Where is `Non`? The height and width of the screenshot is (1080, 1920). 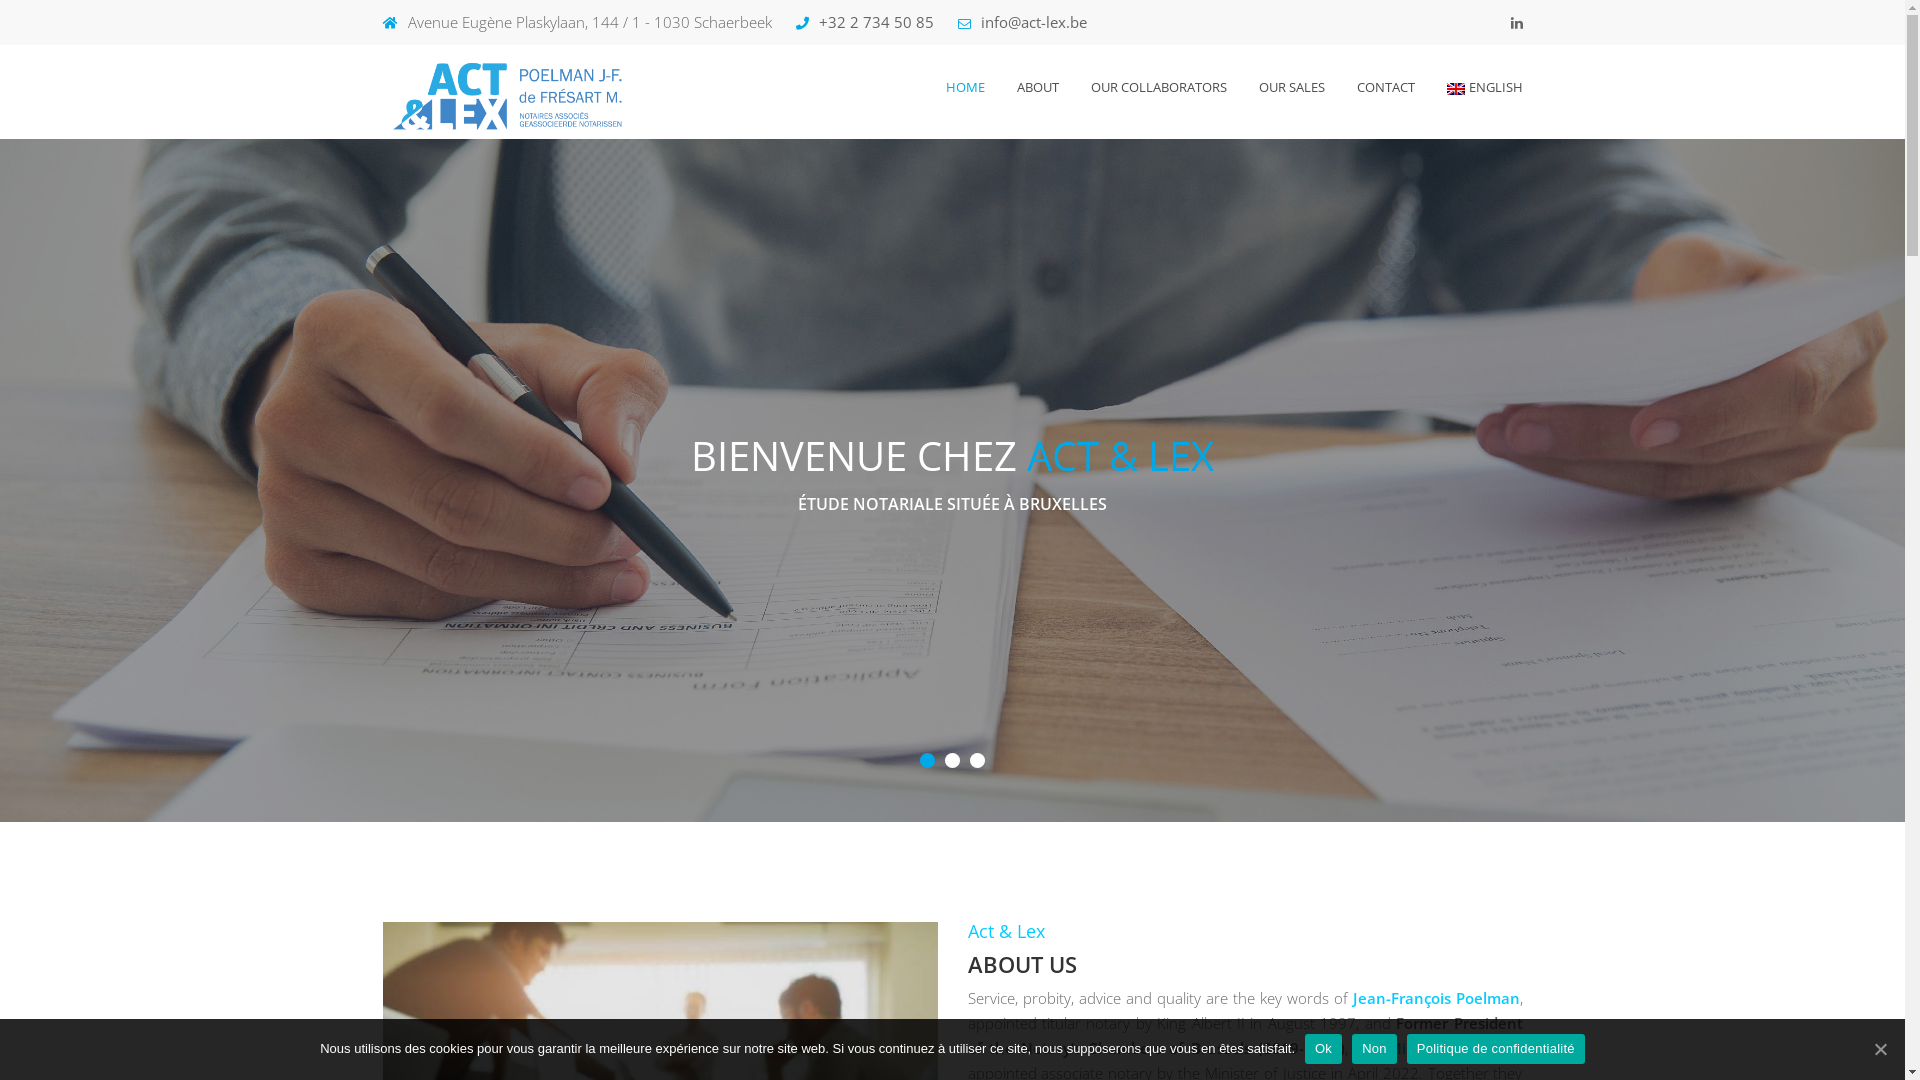 Non is located at coordinates (1374, 1049).